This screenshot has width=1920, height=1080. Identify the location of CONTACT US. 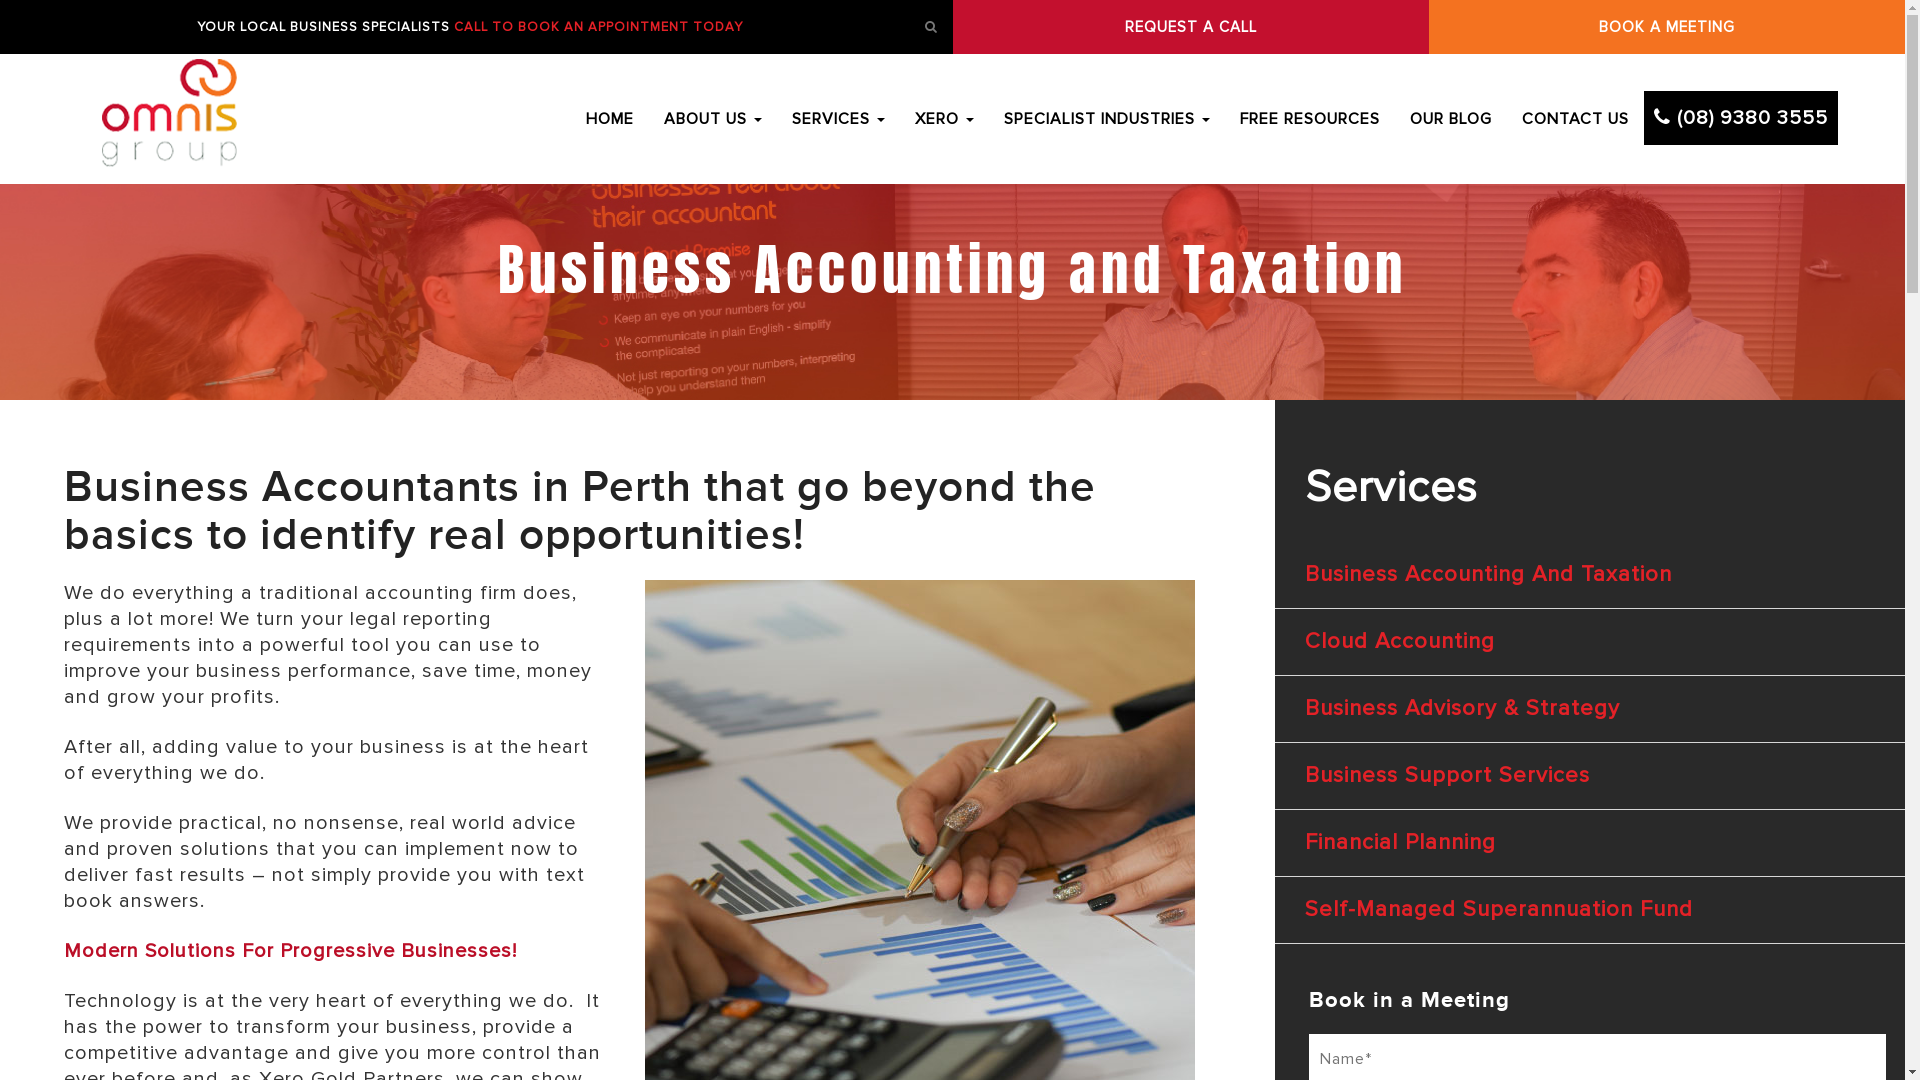
(1576, 119).